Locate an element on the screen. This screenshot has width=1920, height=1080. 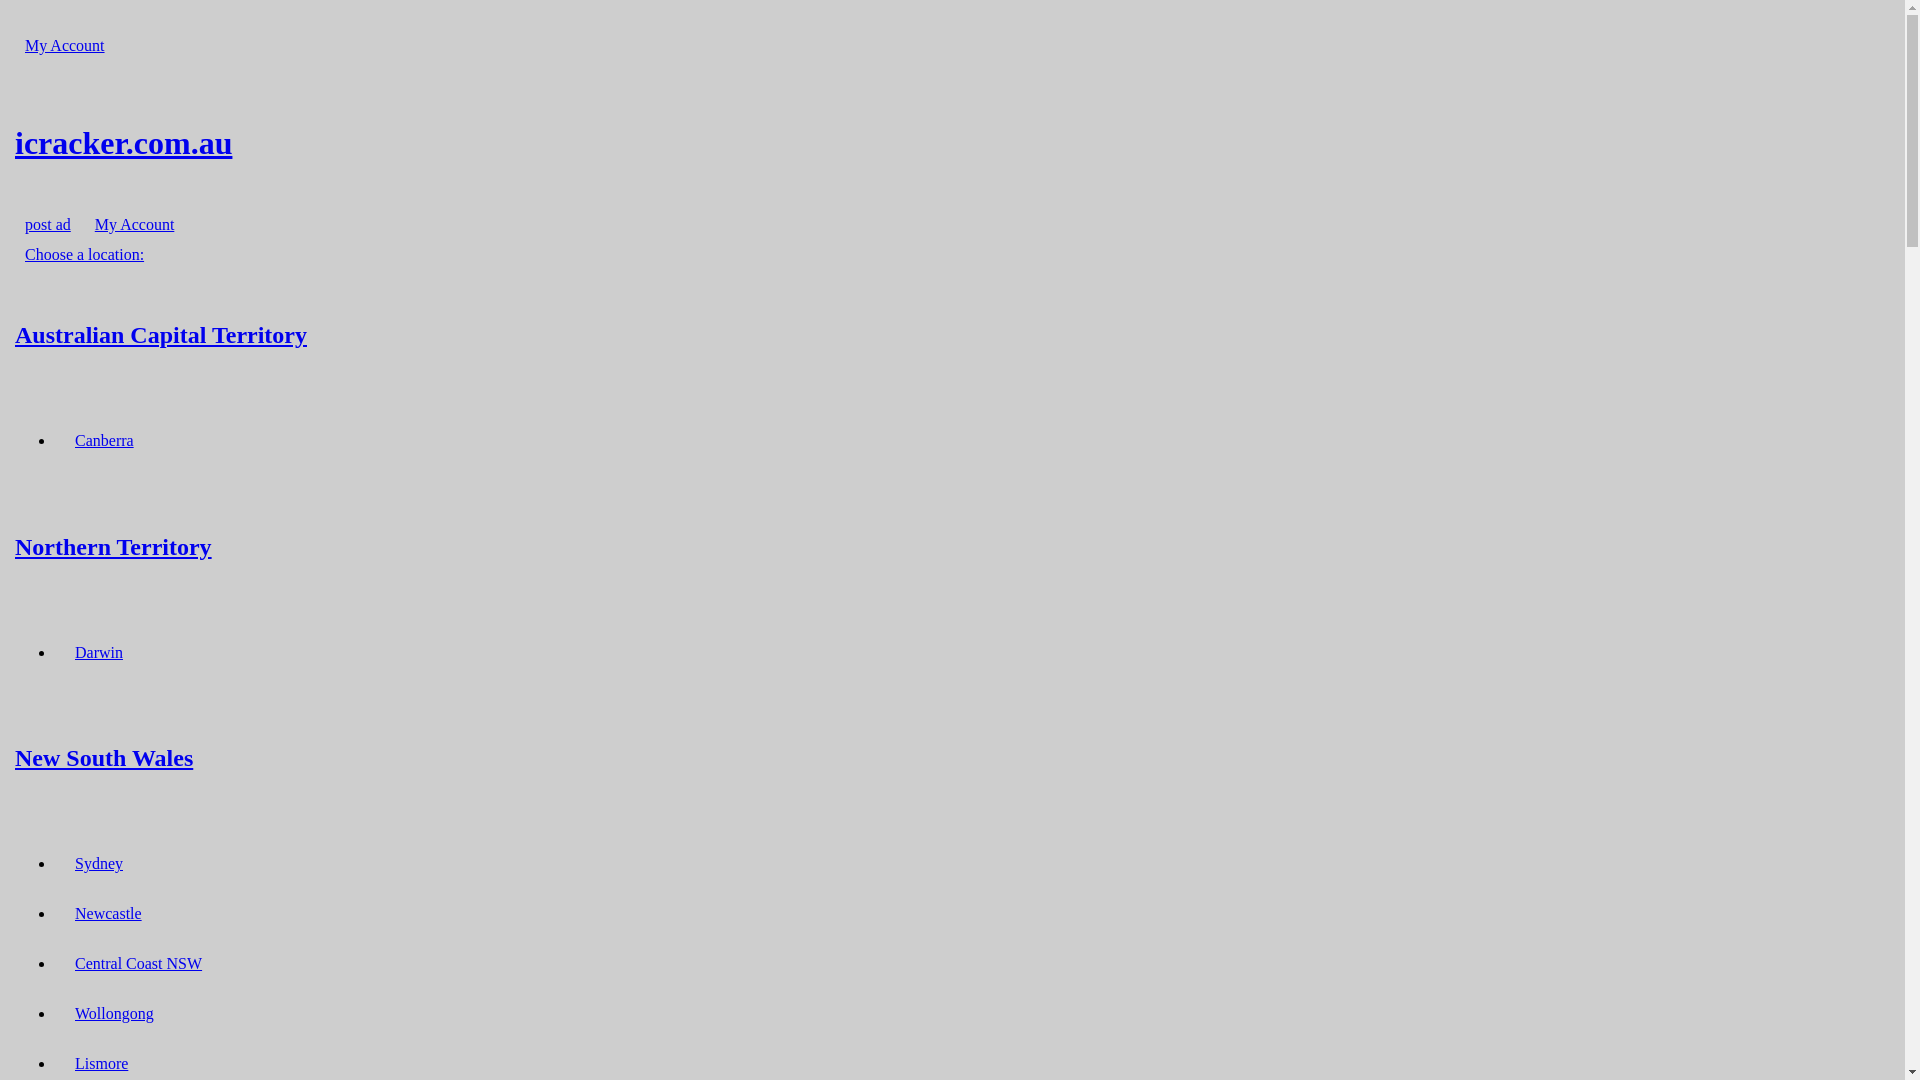
Central Coast NSW is located at coordinates (138, 964).